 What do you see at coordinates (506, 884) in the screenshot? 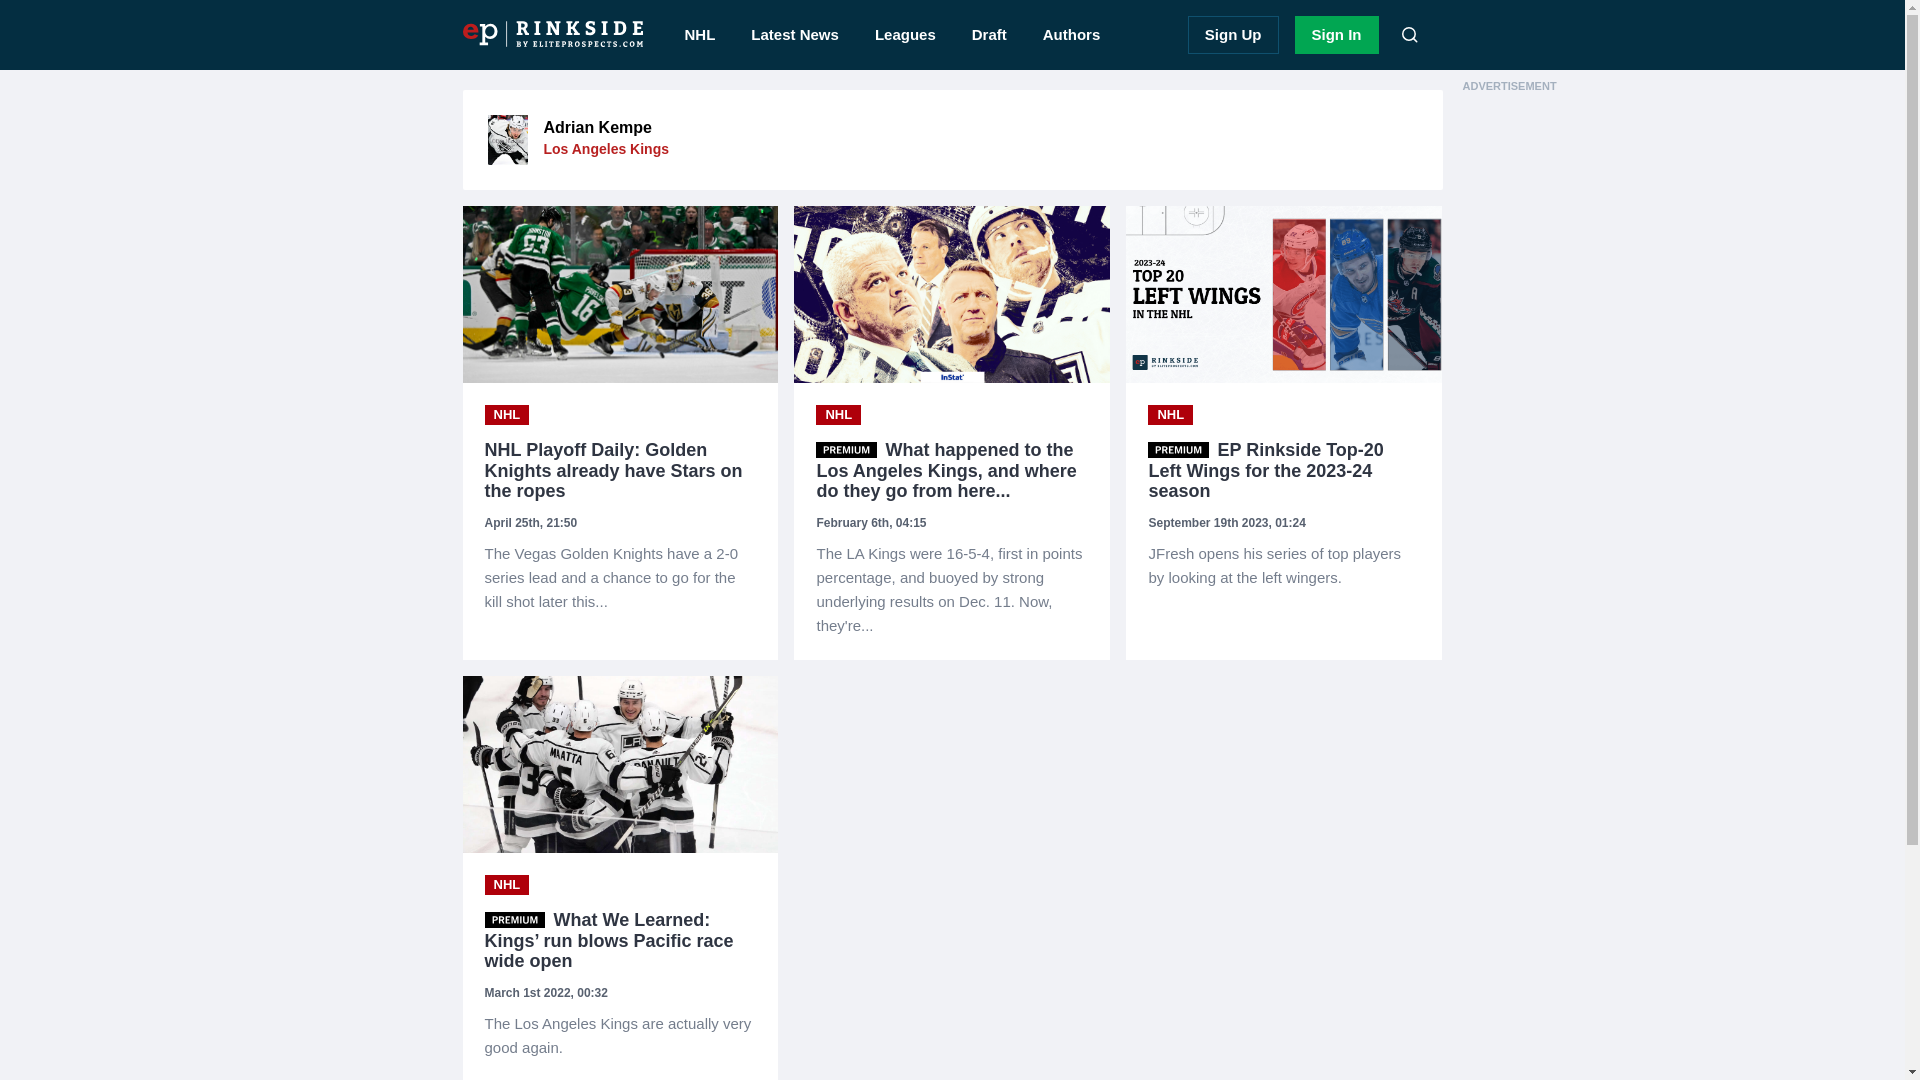
I see `NHL` at bounding box center [506, 884].